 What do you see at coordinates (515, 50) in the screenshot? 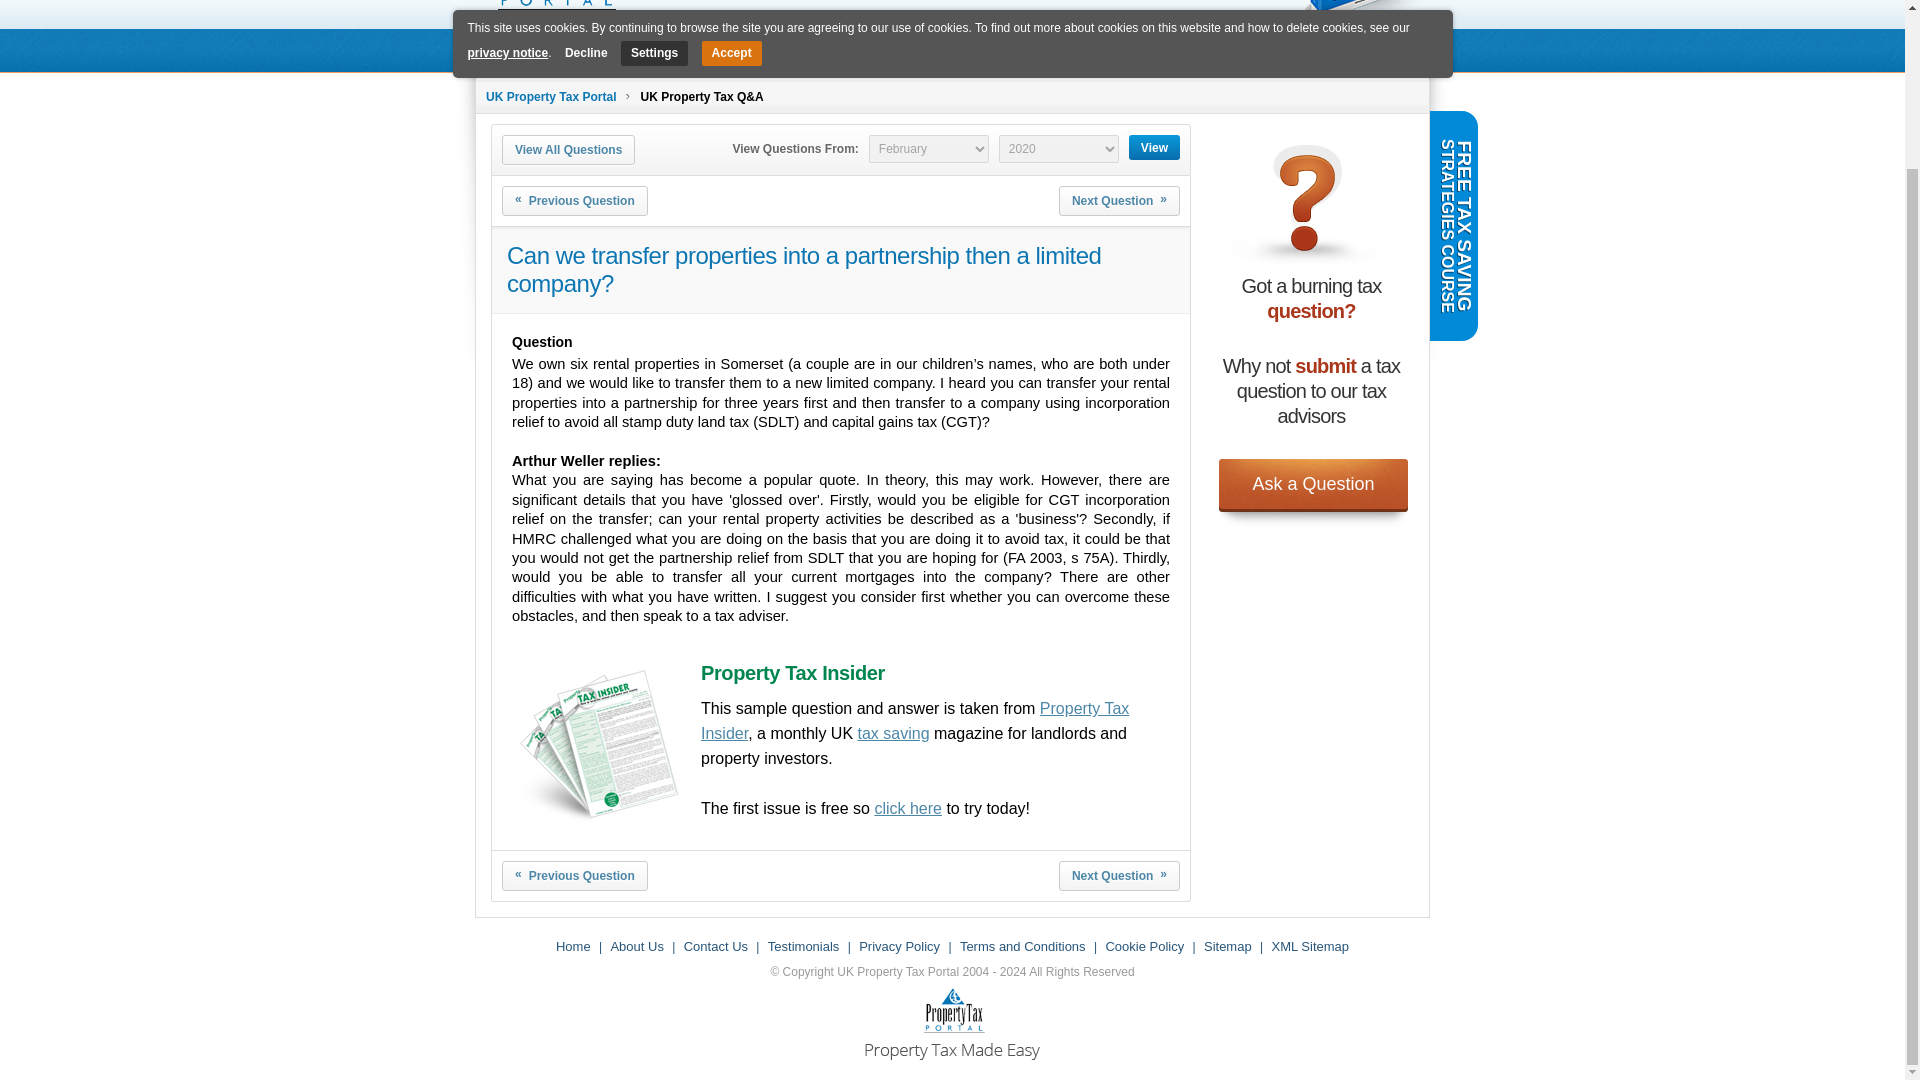
I see `Home` at bounding box center [515, 50].